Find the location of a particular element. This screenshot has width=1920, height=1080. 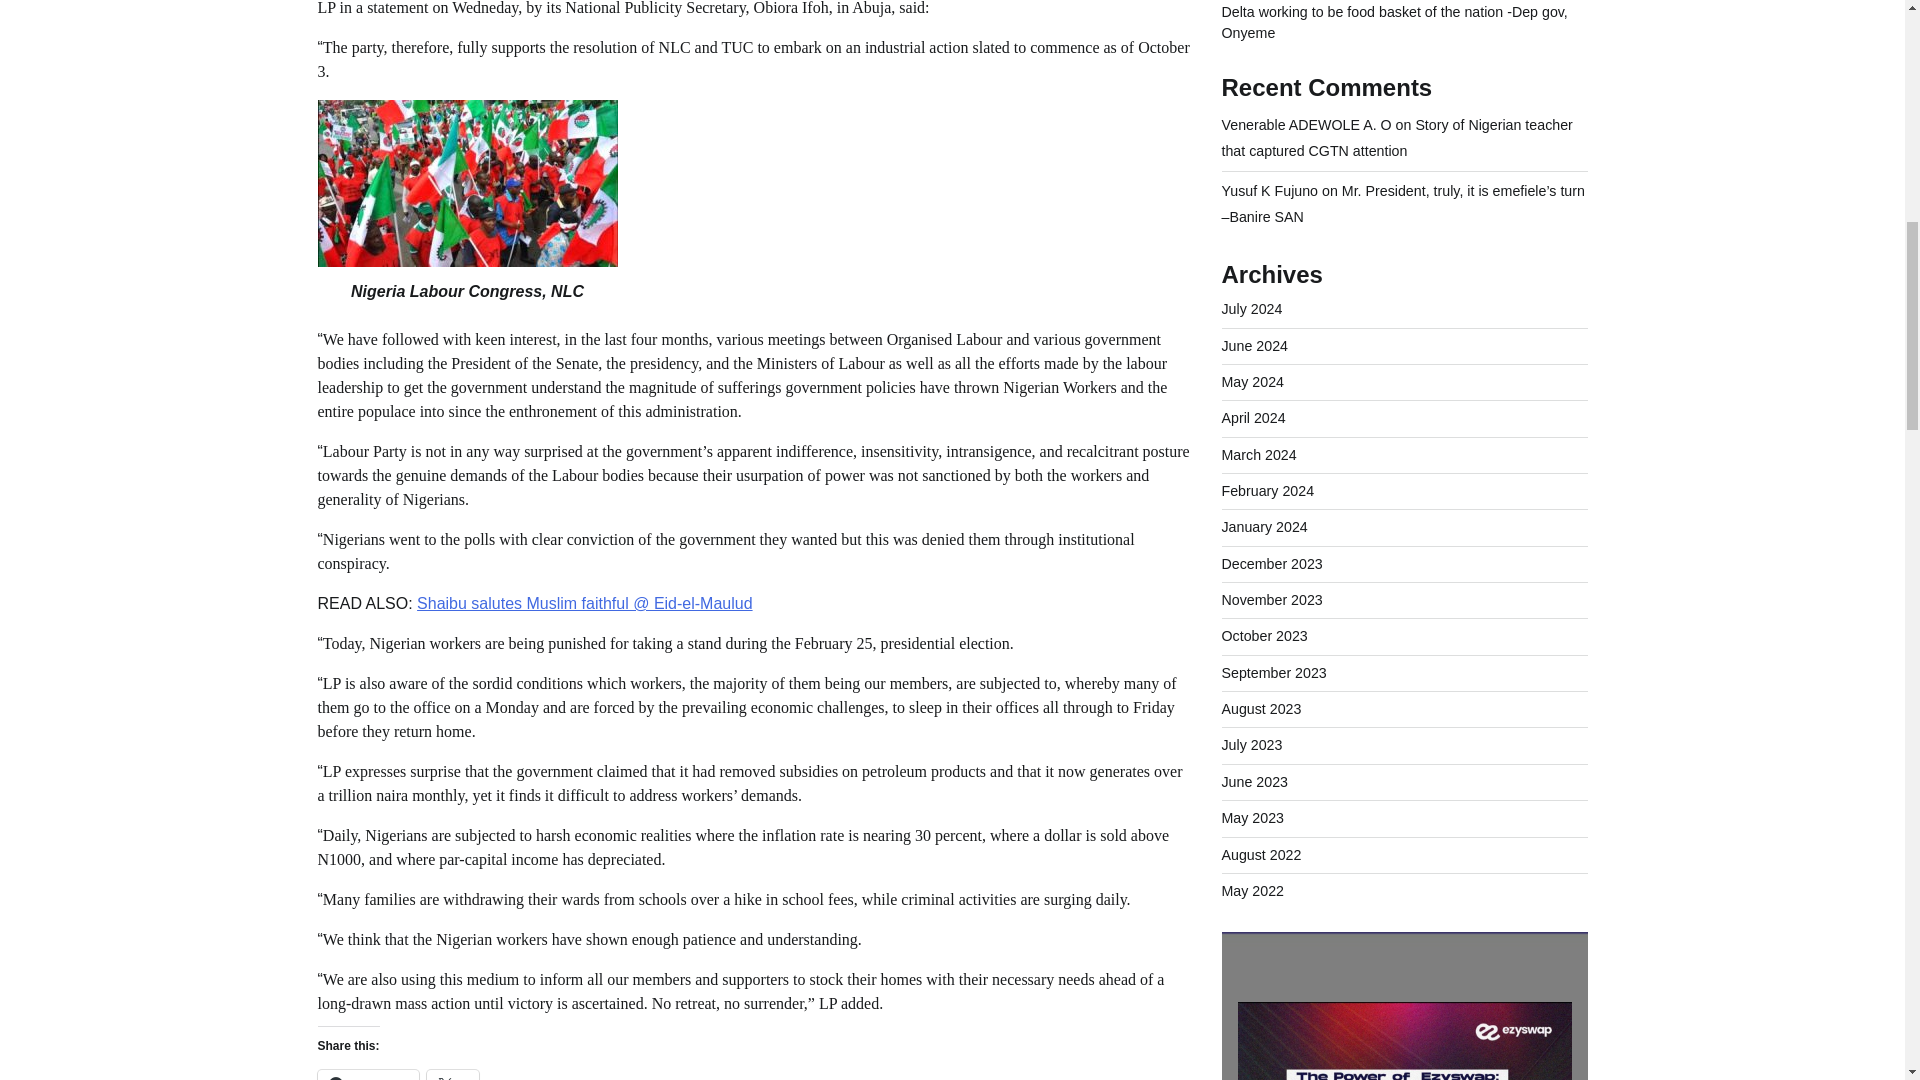

Facebook is located at coordinates (368, 1075).